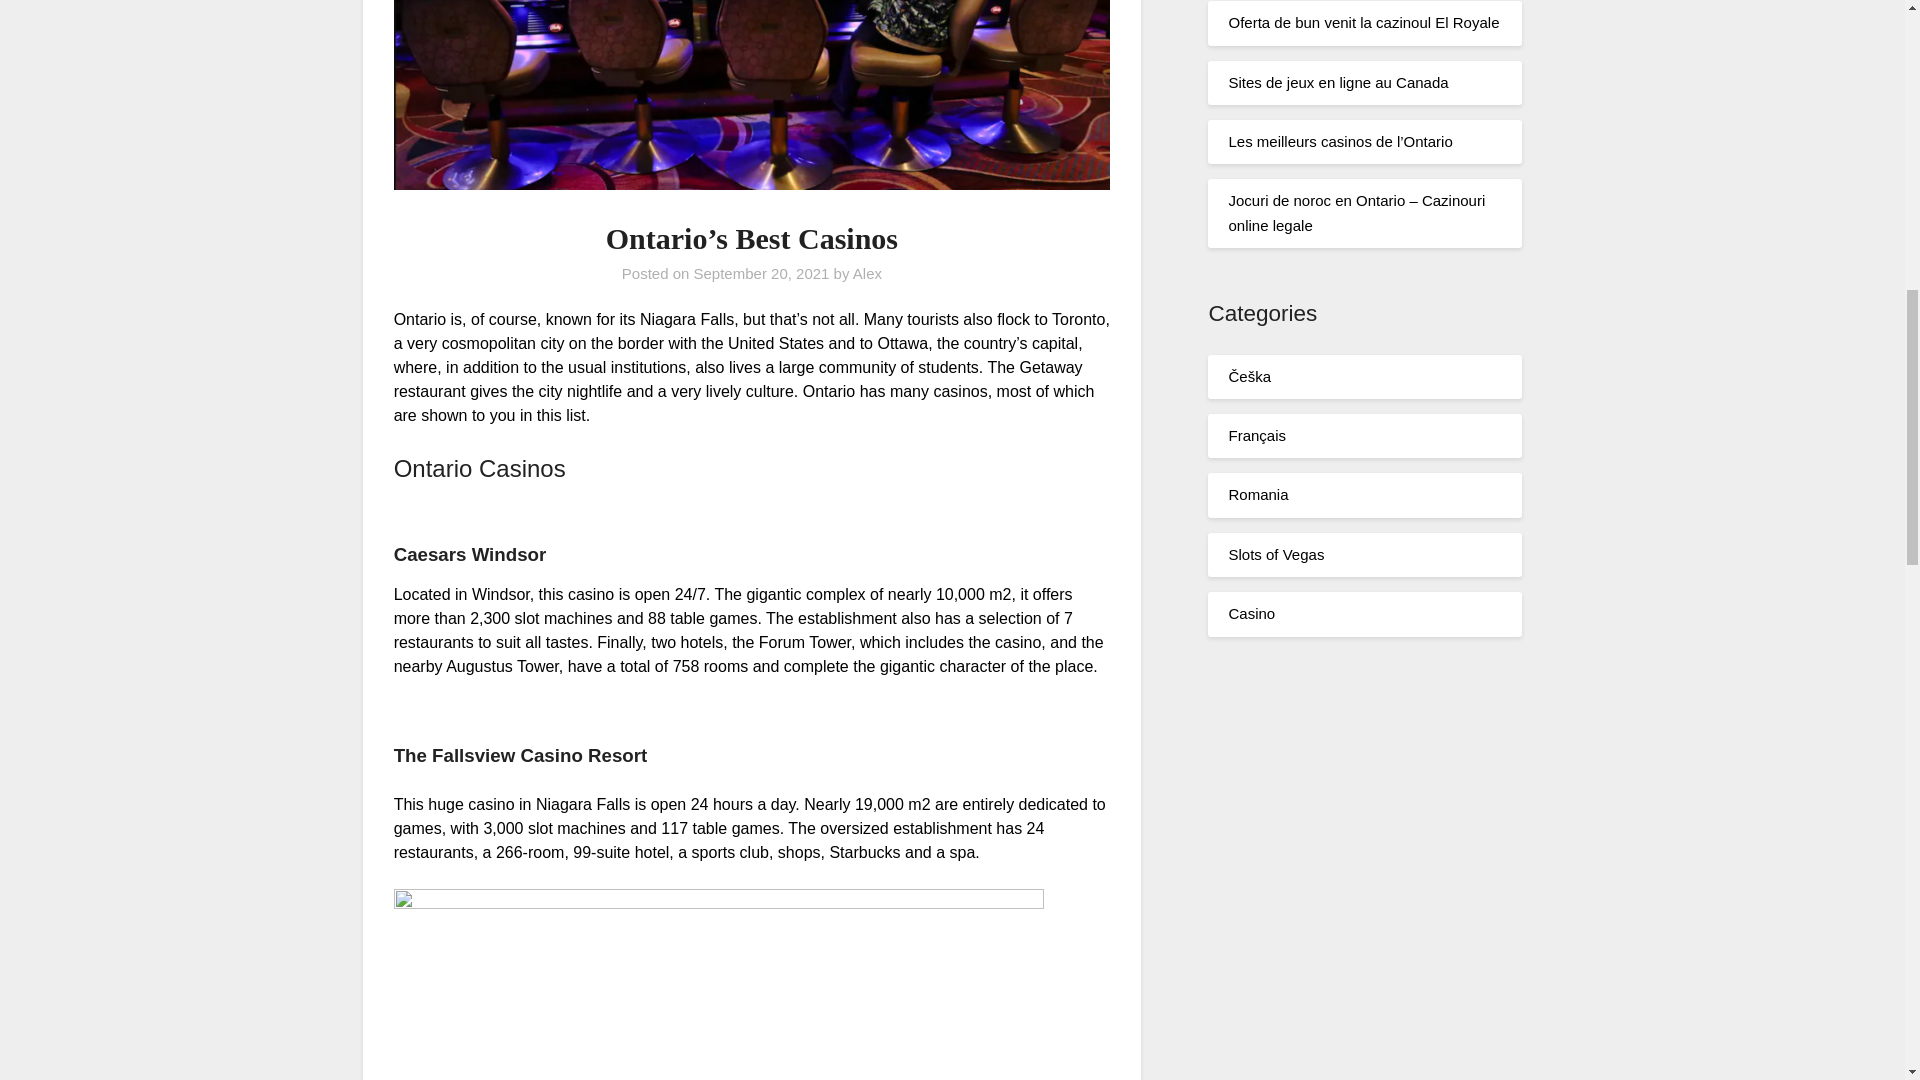  I want to click on Slots of Vegas, so click(1276, 554).